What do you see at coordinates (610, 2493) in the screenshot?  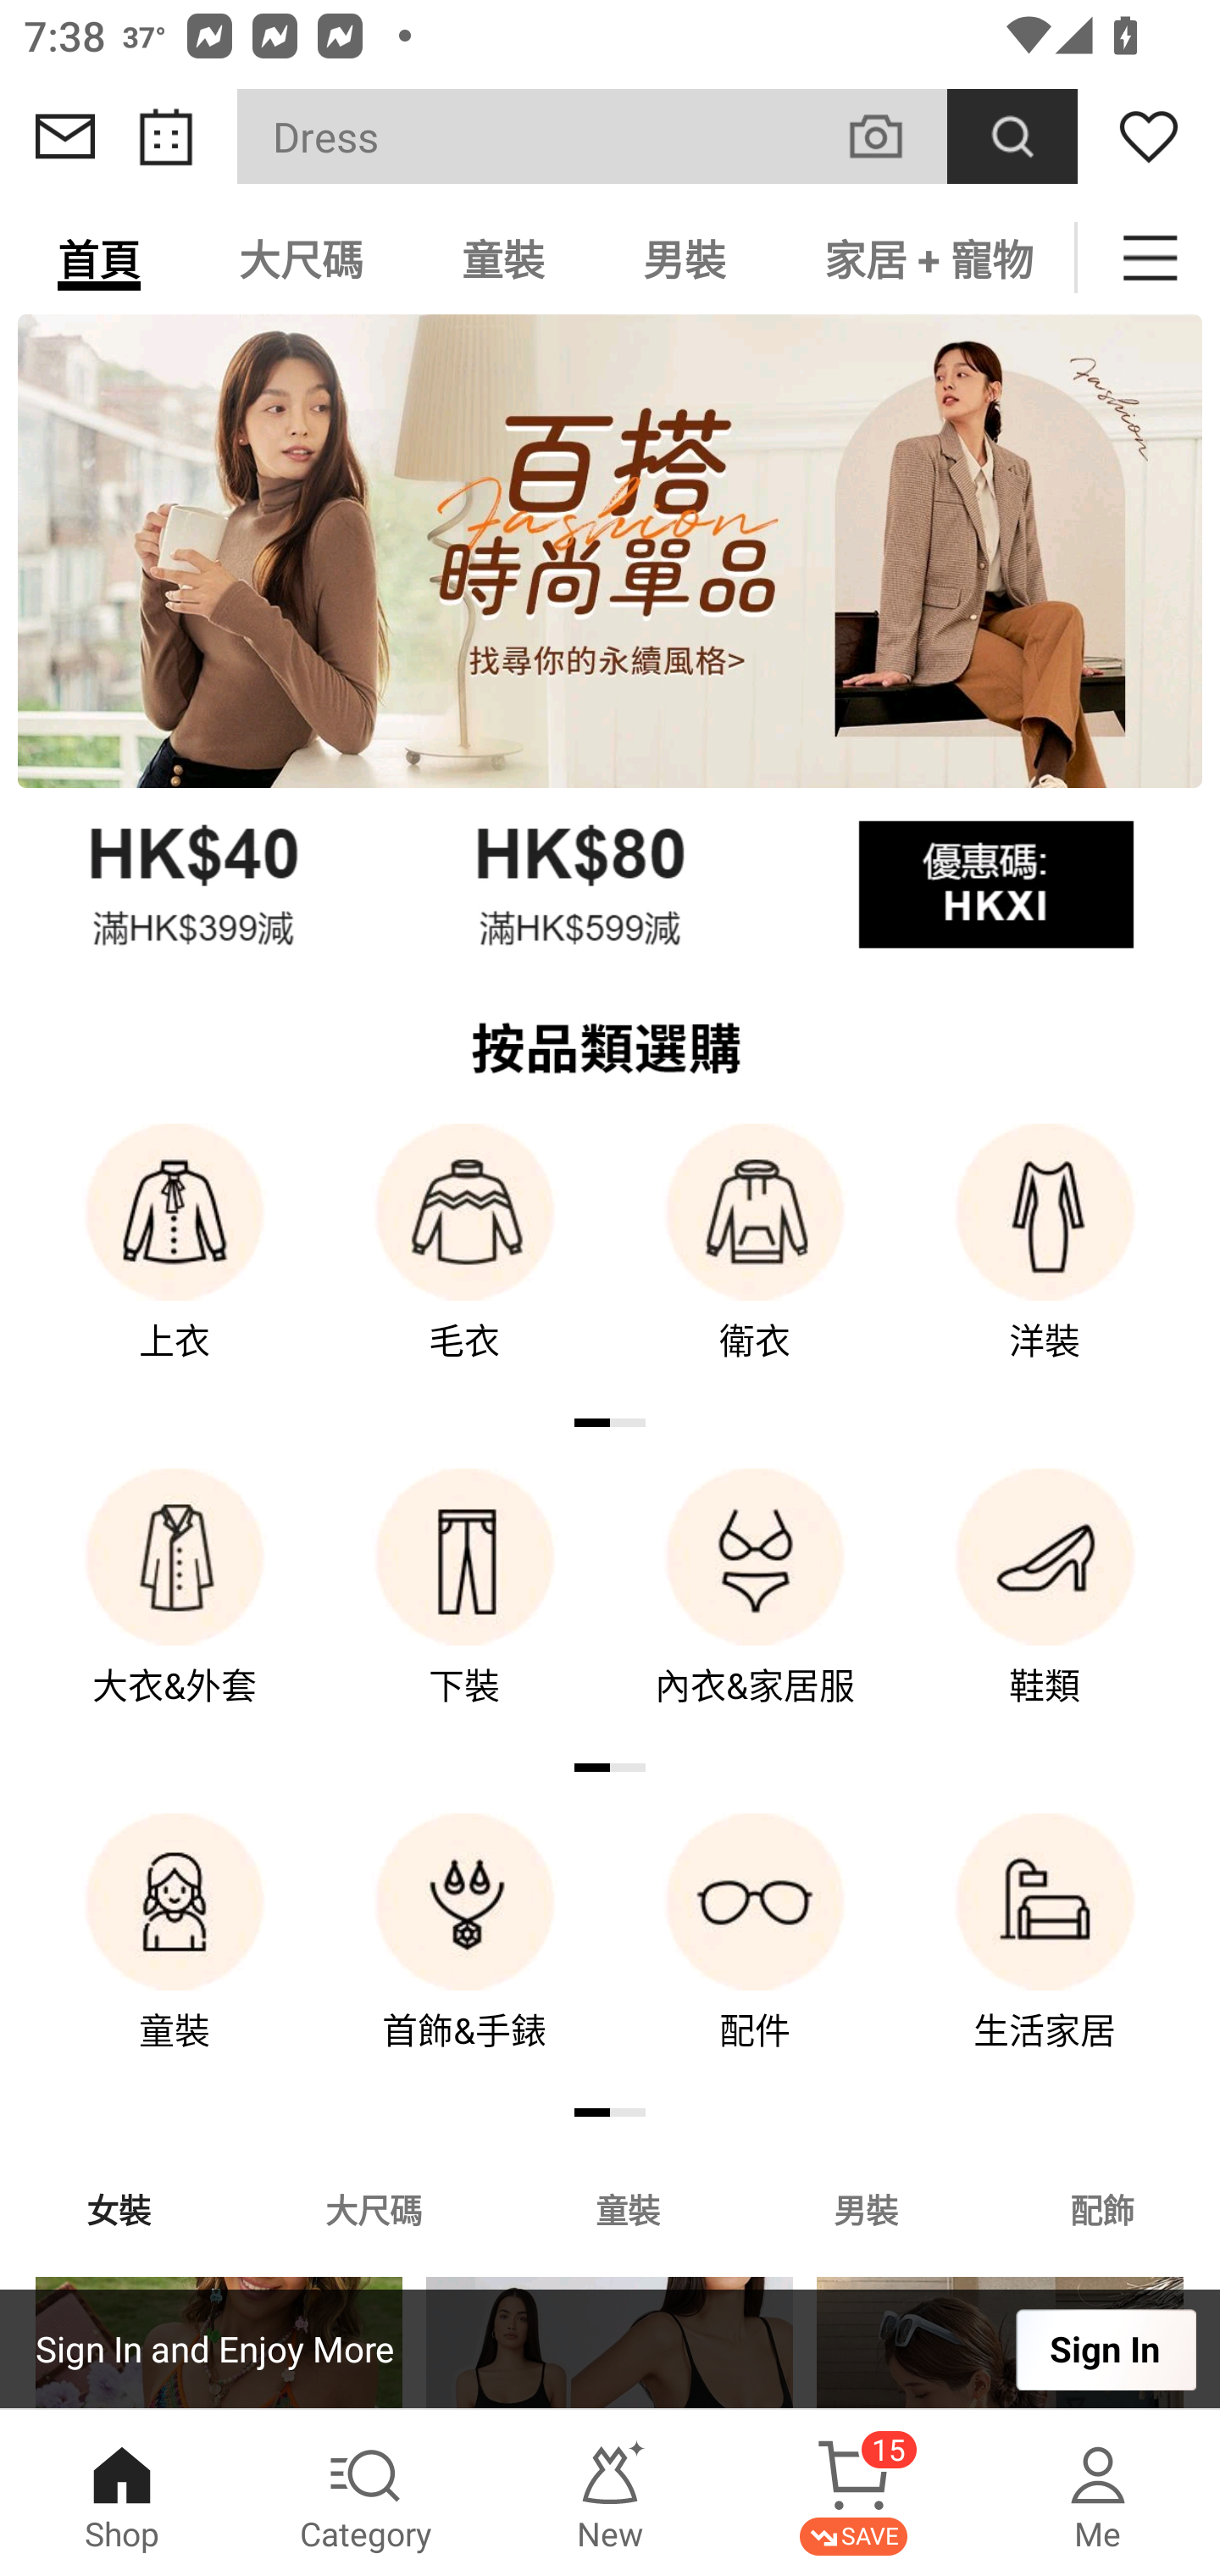 I see `New` at bounding box center [610, 2493].